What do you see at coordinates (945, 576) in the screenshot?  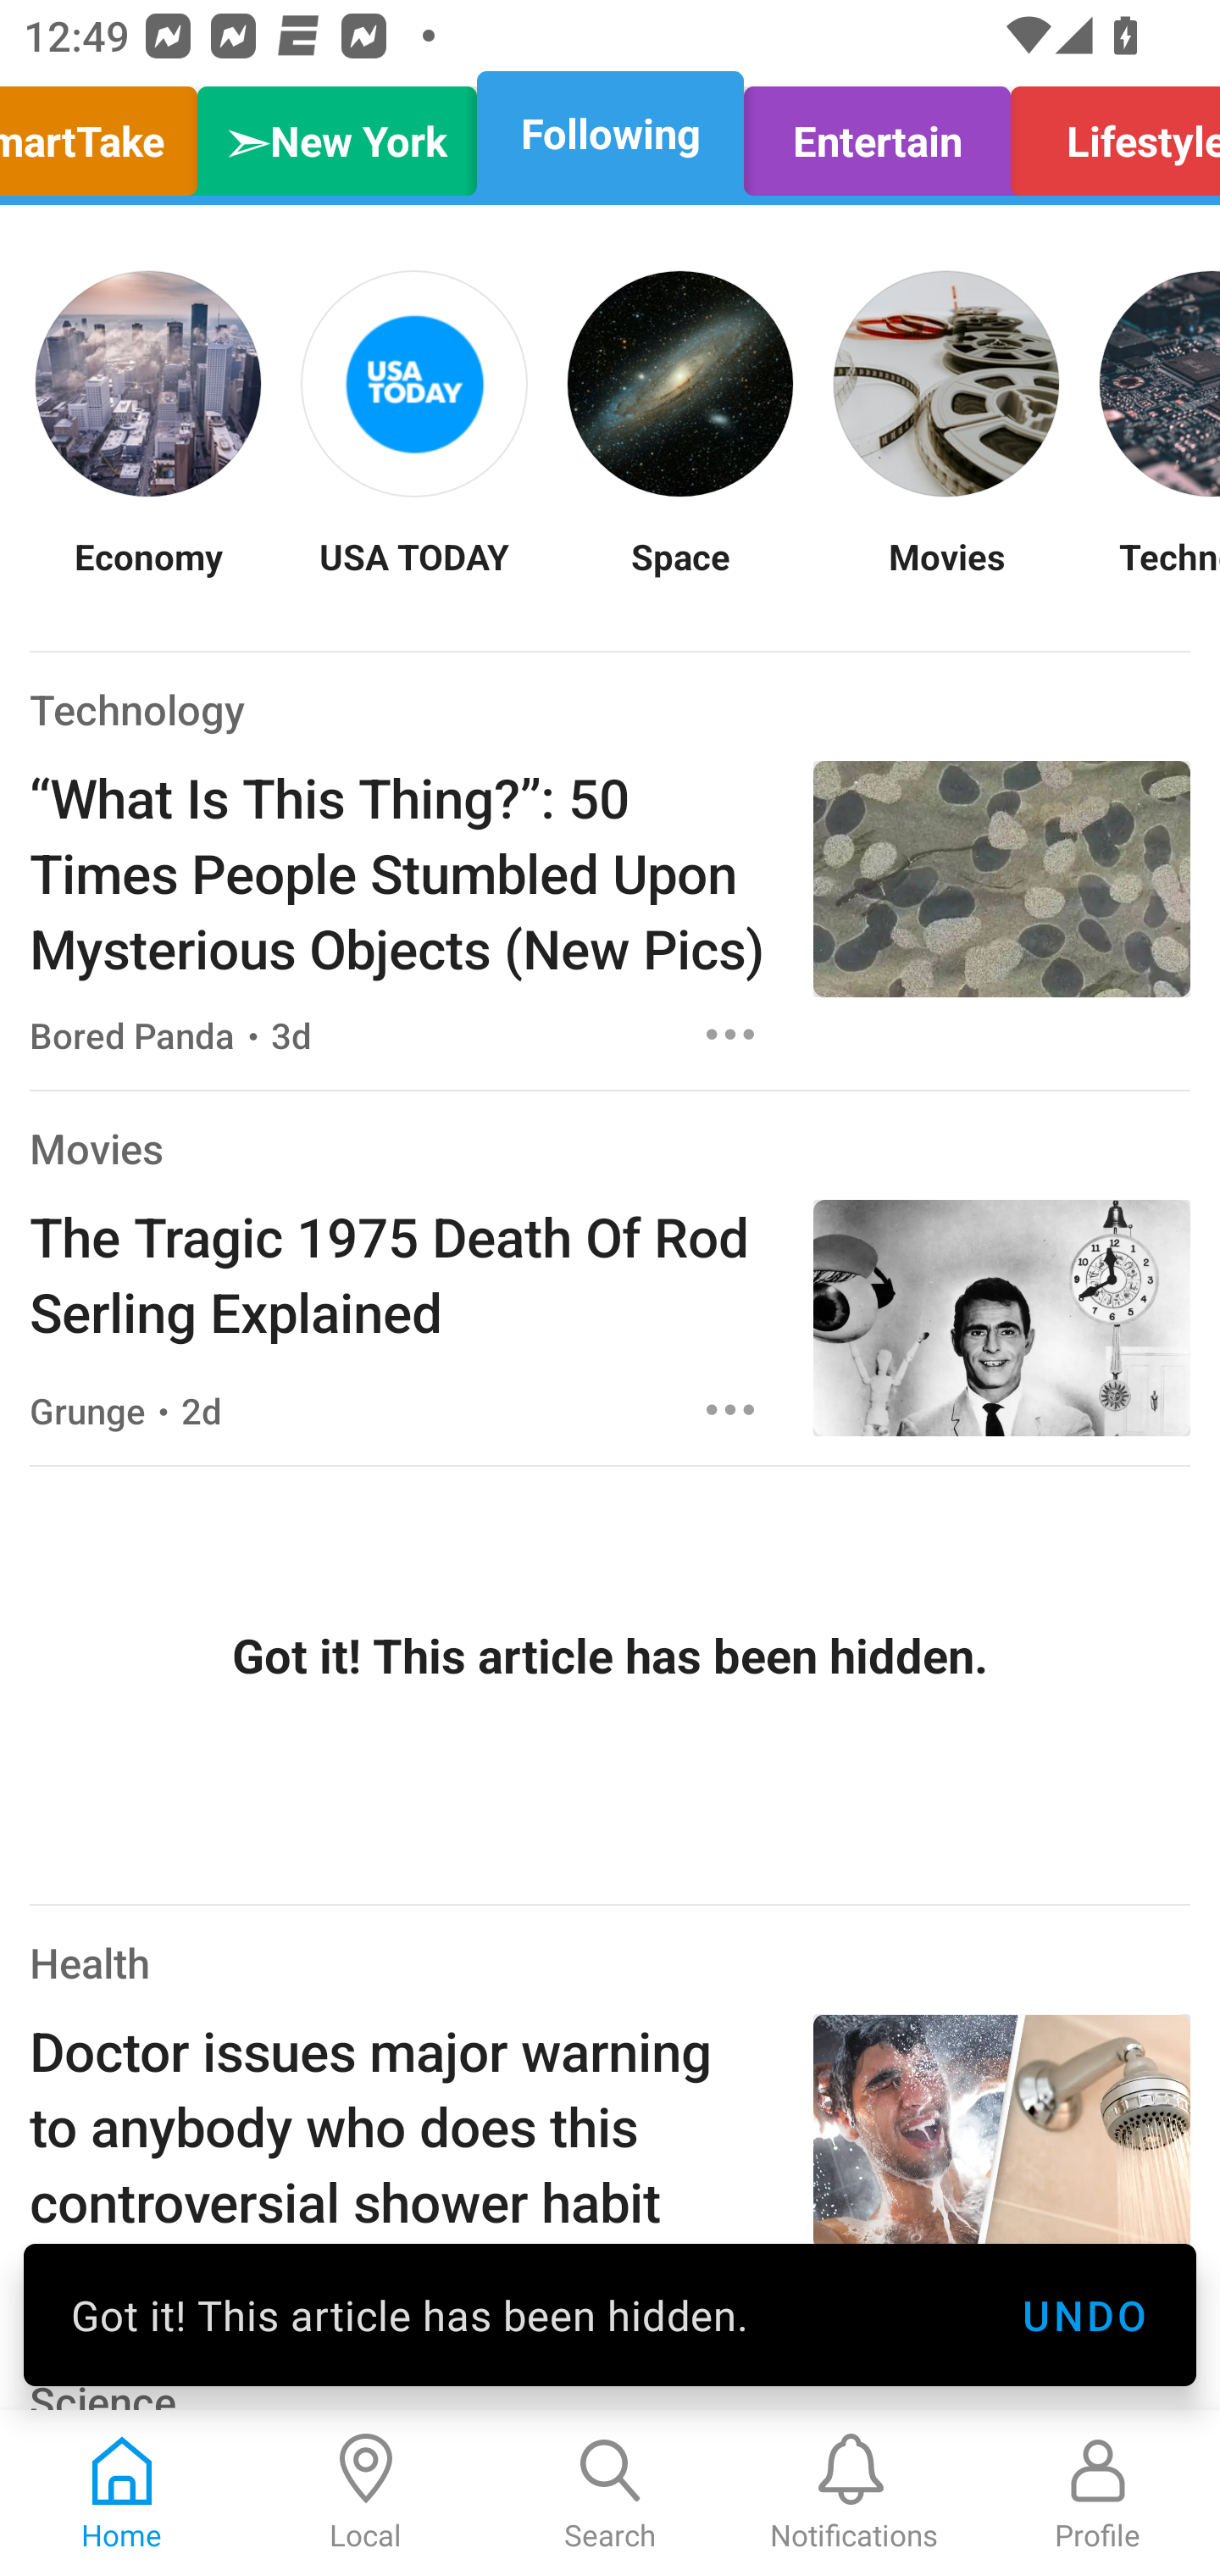 I see `Movies` at bounding box center [945, 576].